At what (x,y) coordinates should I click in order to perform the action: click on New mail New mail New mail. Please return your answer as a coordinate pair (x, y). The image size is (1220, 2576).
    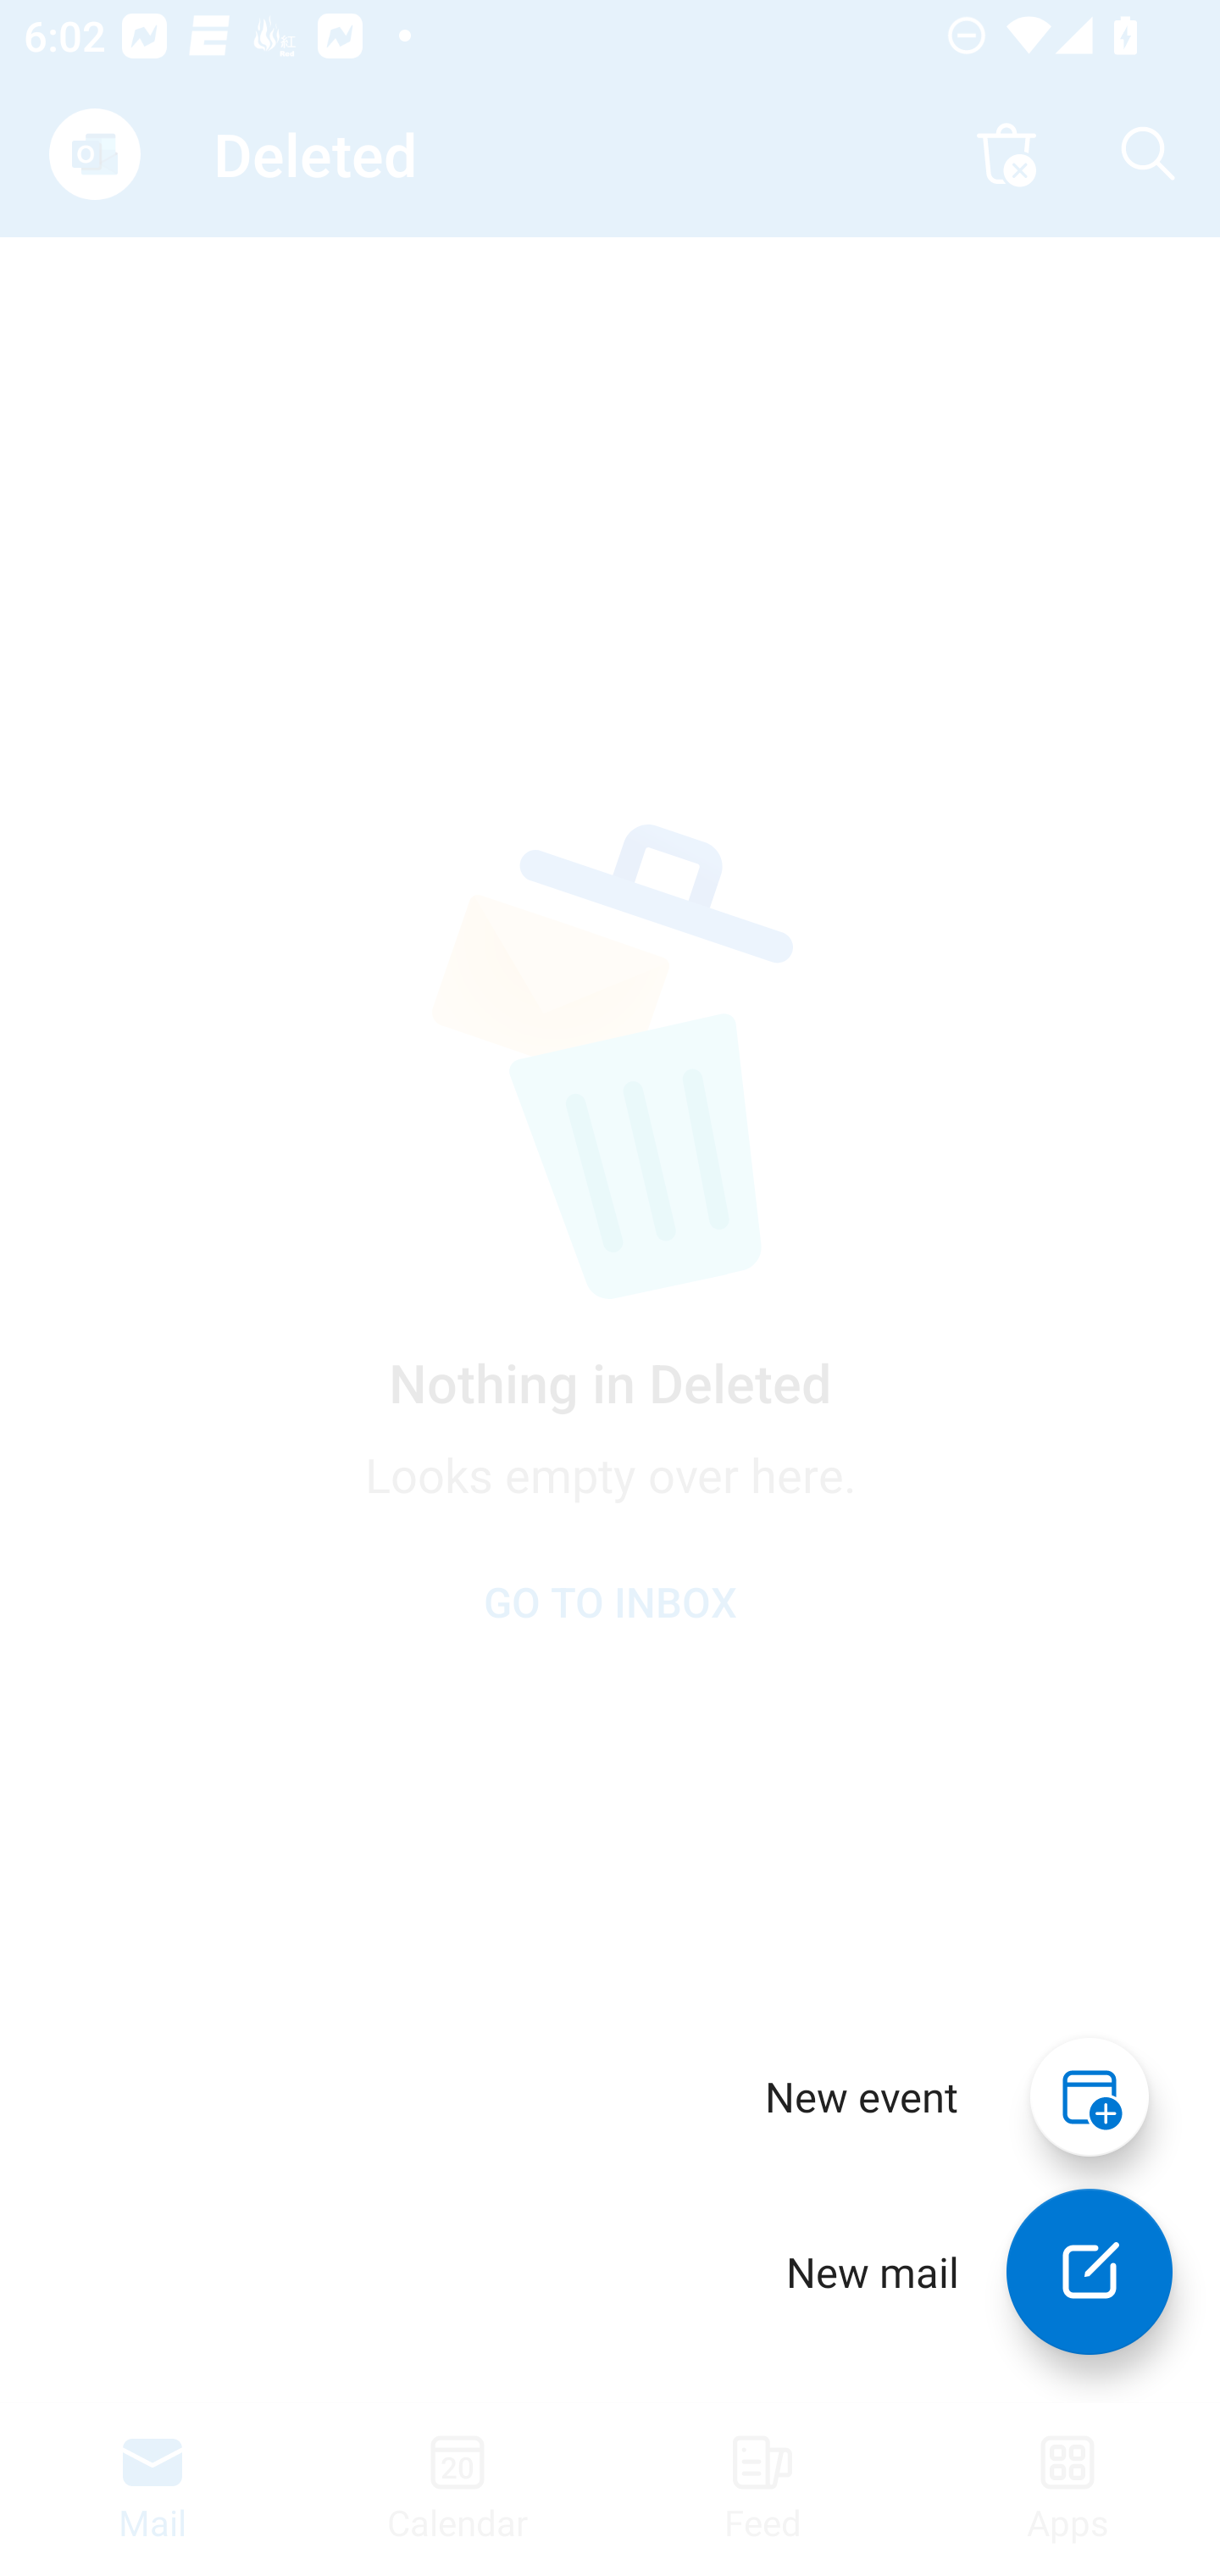
    Looking at the image, I should click on (956, 2272).